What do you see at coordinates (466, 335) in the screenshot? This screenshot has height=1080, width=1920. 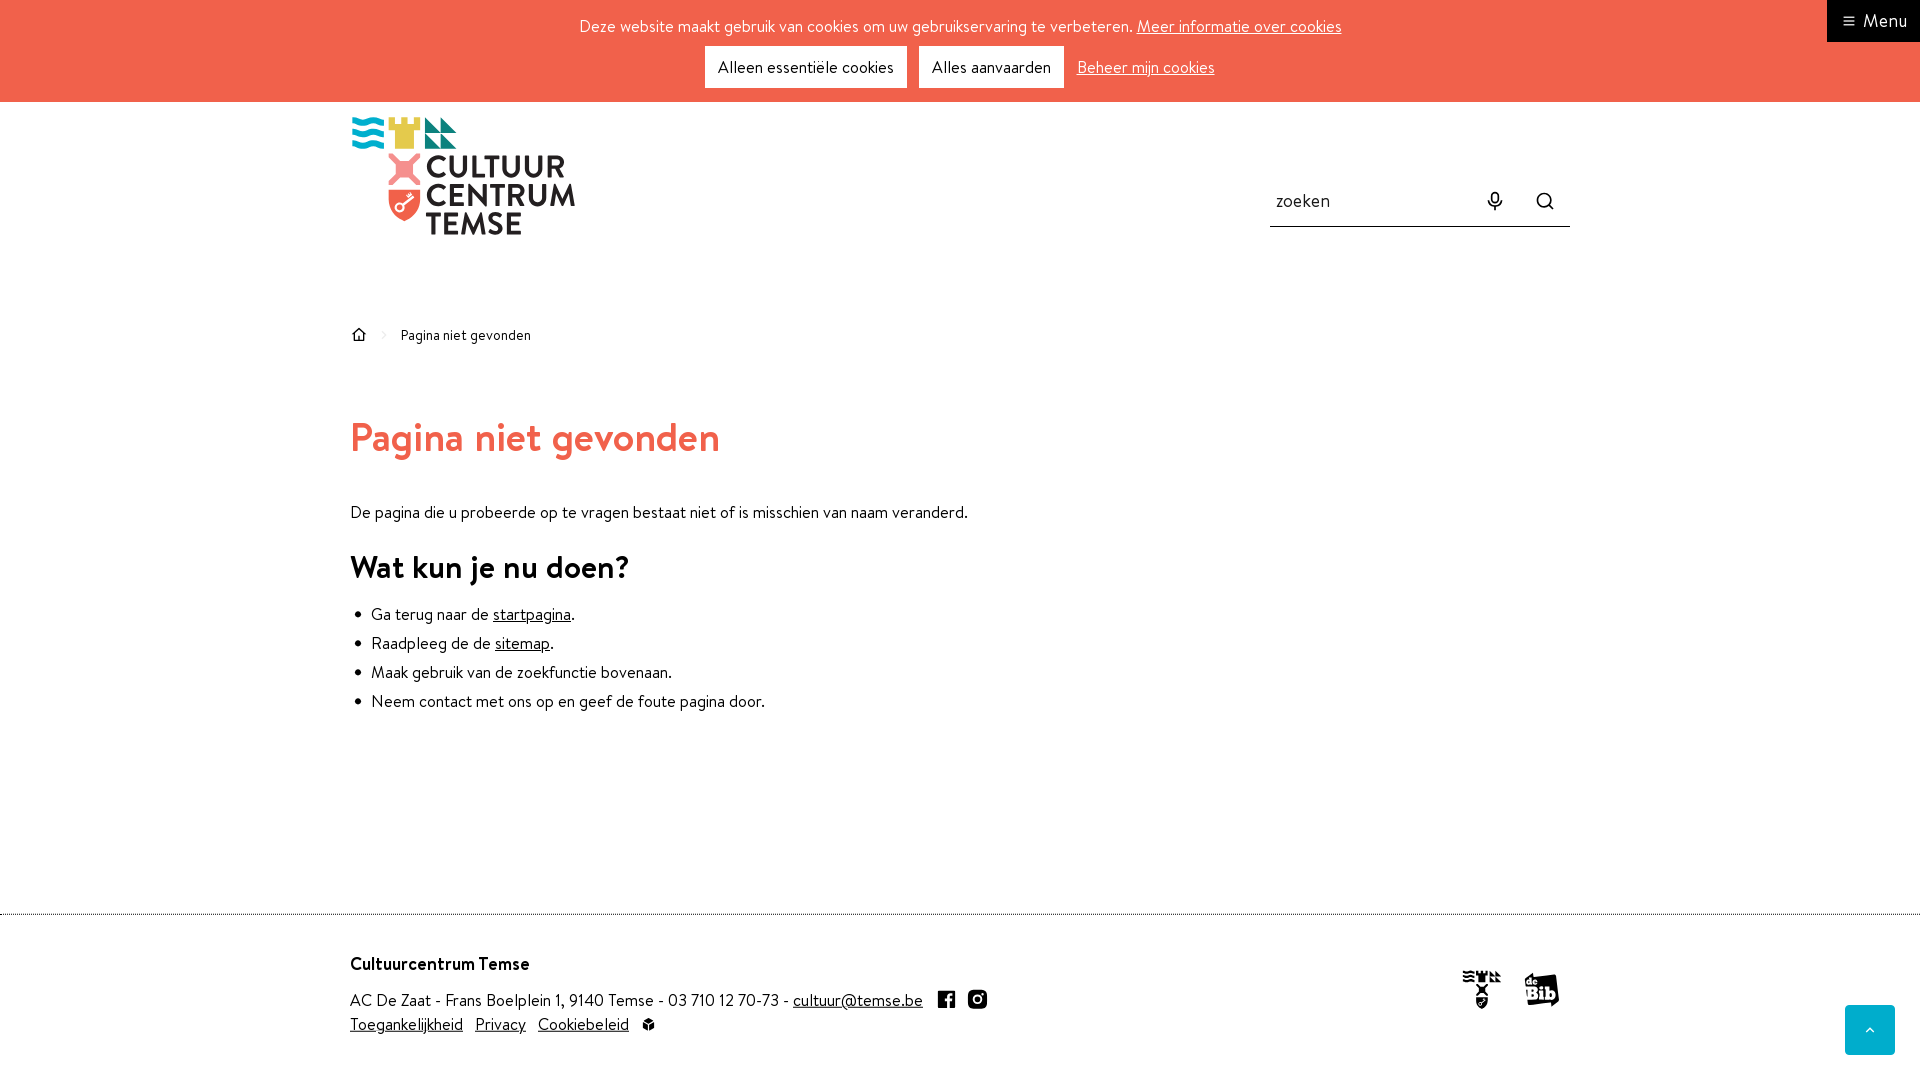 I see `Pagina niet gevonden` at bounding box center [466, 335].